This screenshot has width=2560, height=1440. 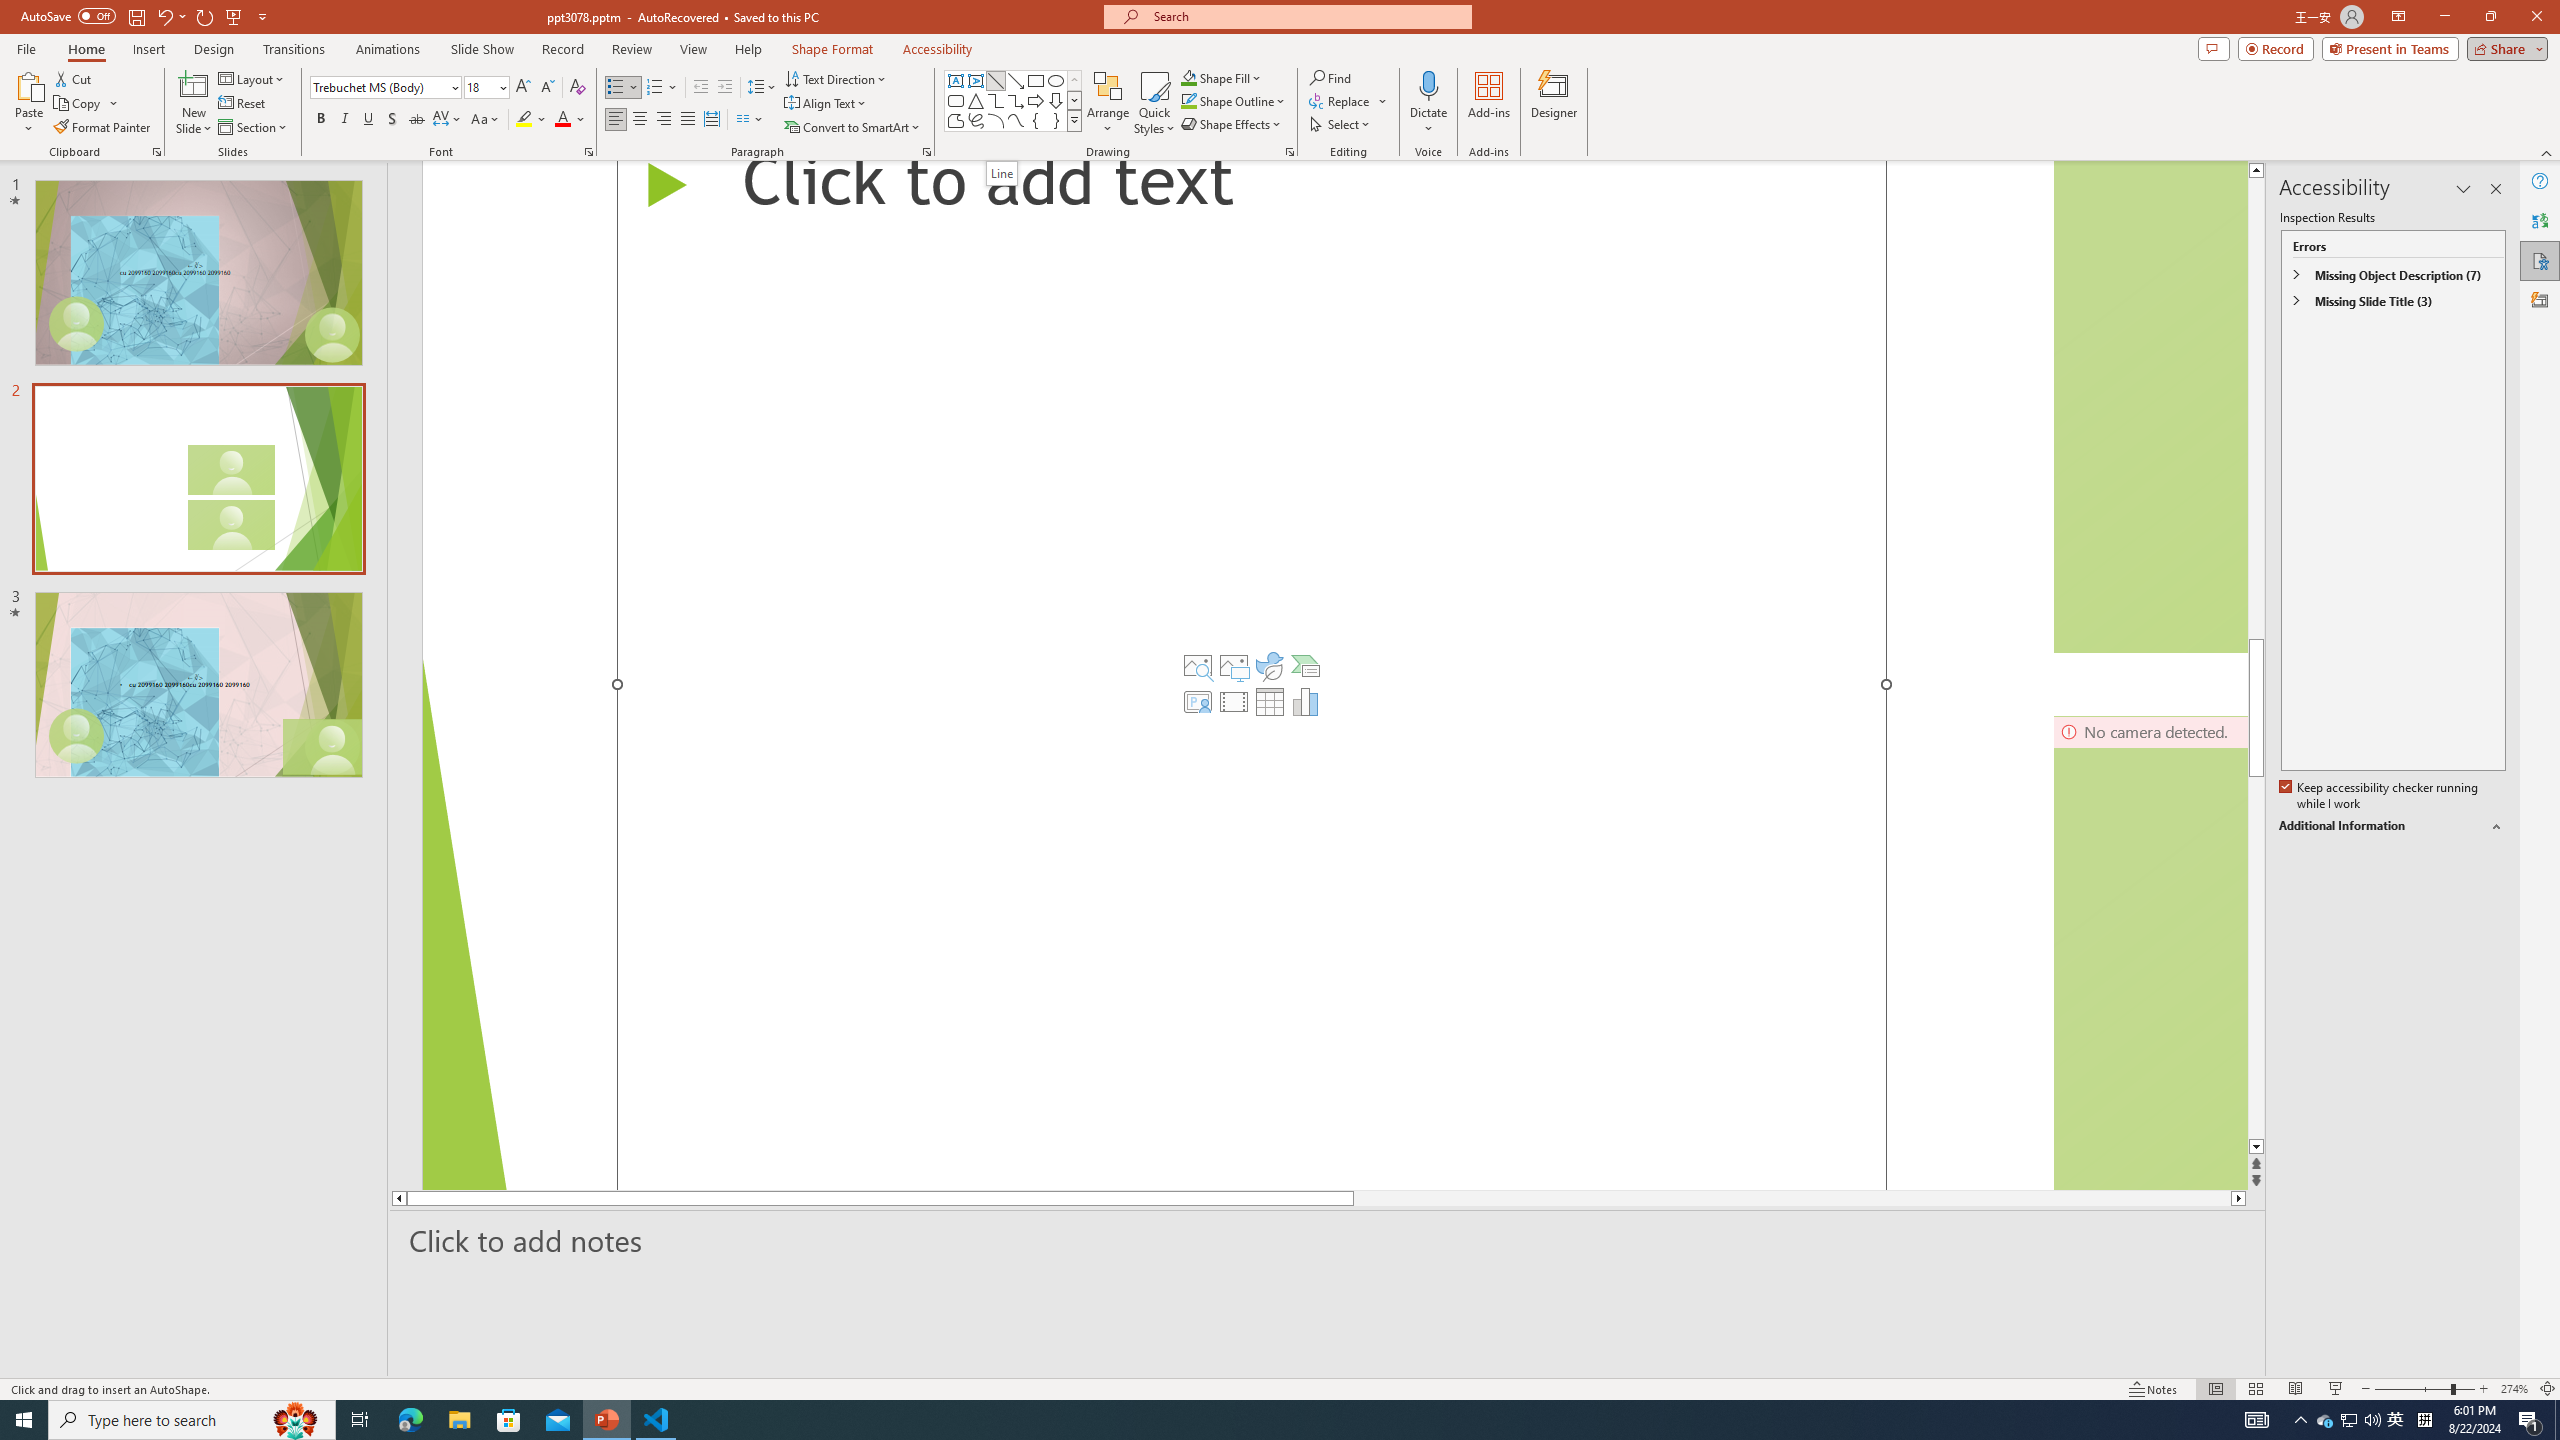 I want to click on Class: NetUIImage, so click(x=1074, y=120).